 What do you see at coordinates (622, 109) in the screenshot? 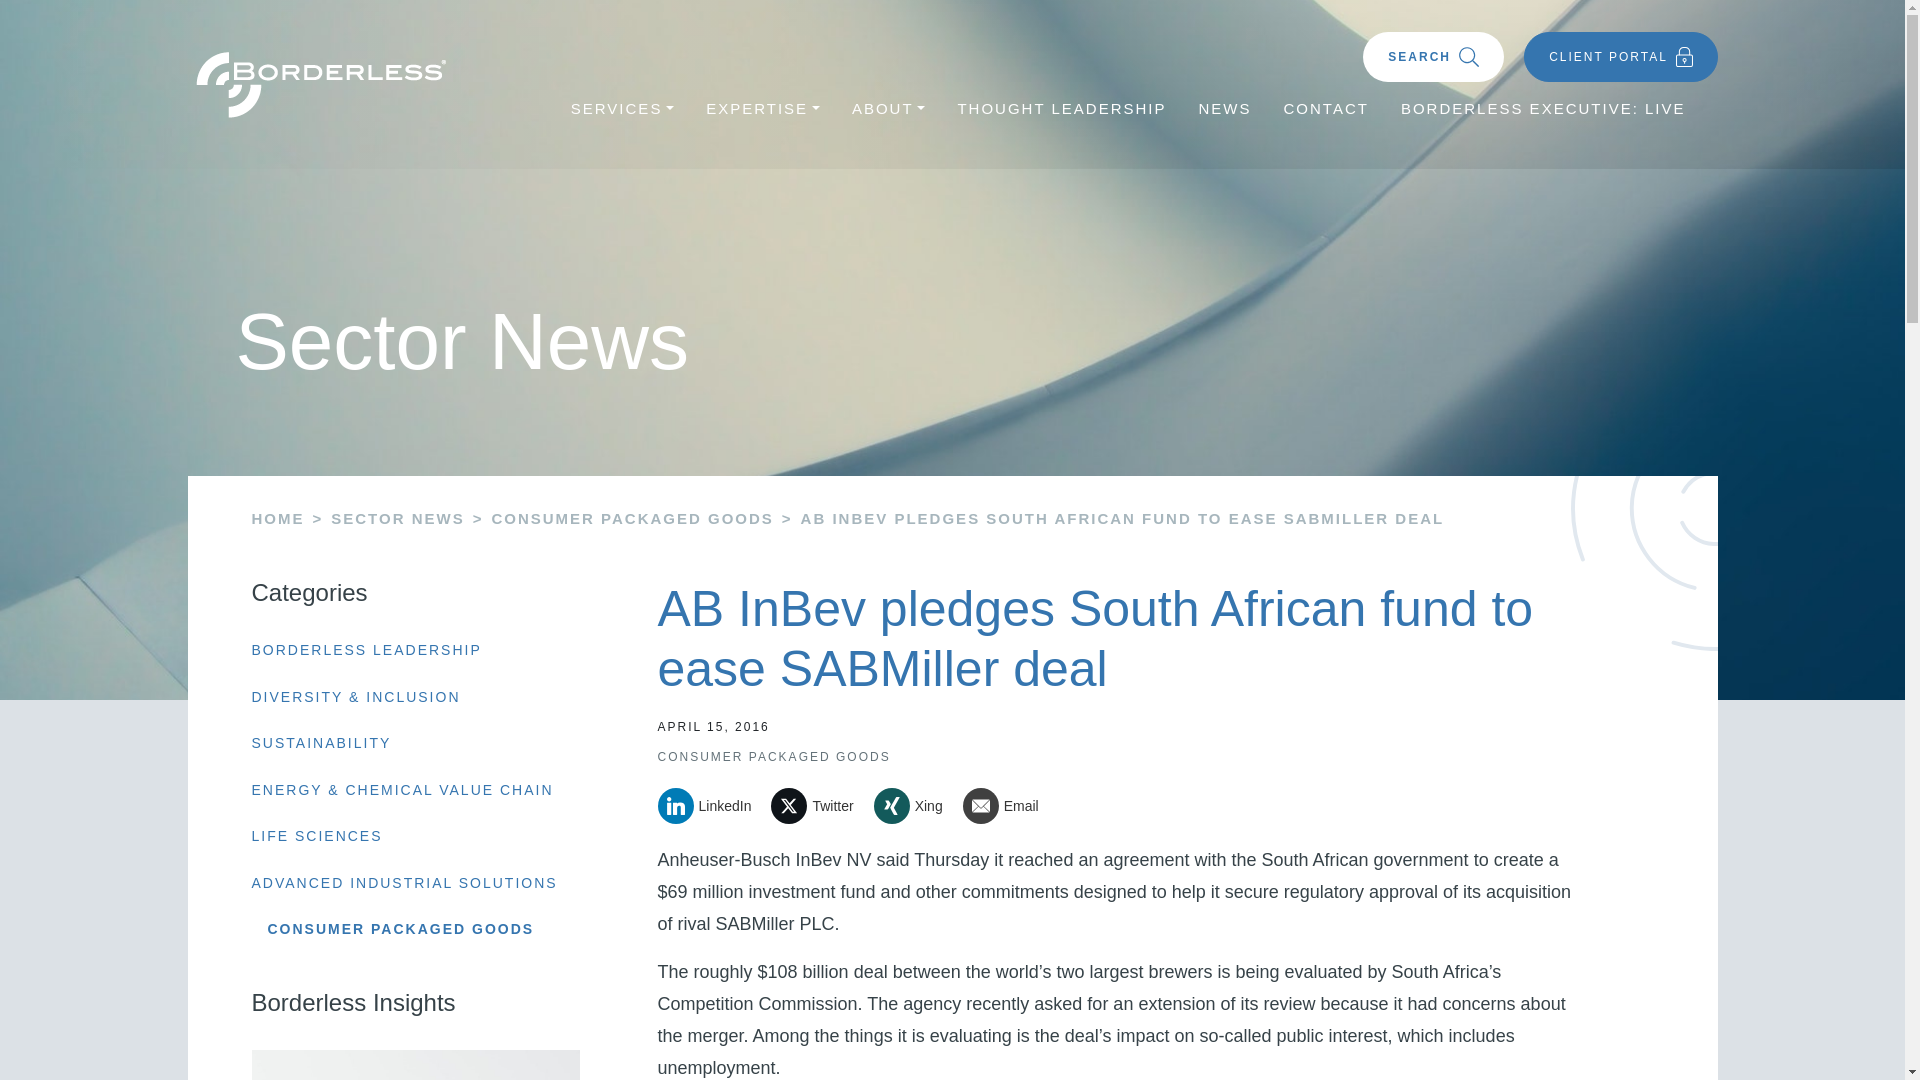
I see `SERVICES` at bounding box center [622, 109].